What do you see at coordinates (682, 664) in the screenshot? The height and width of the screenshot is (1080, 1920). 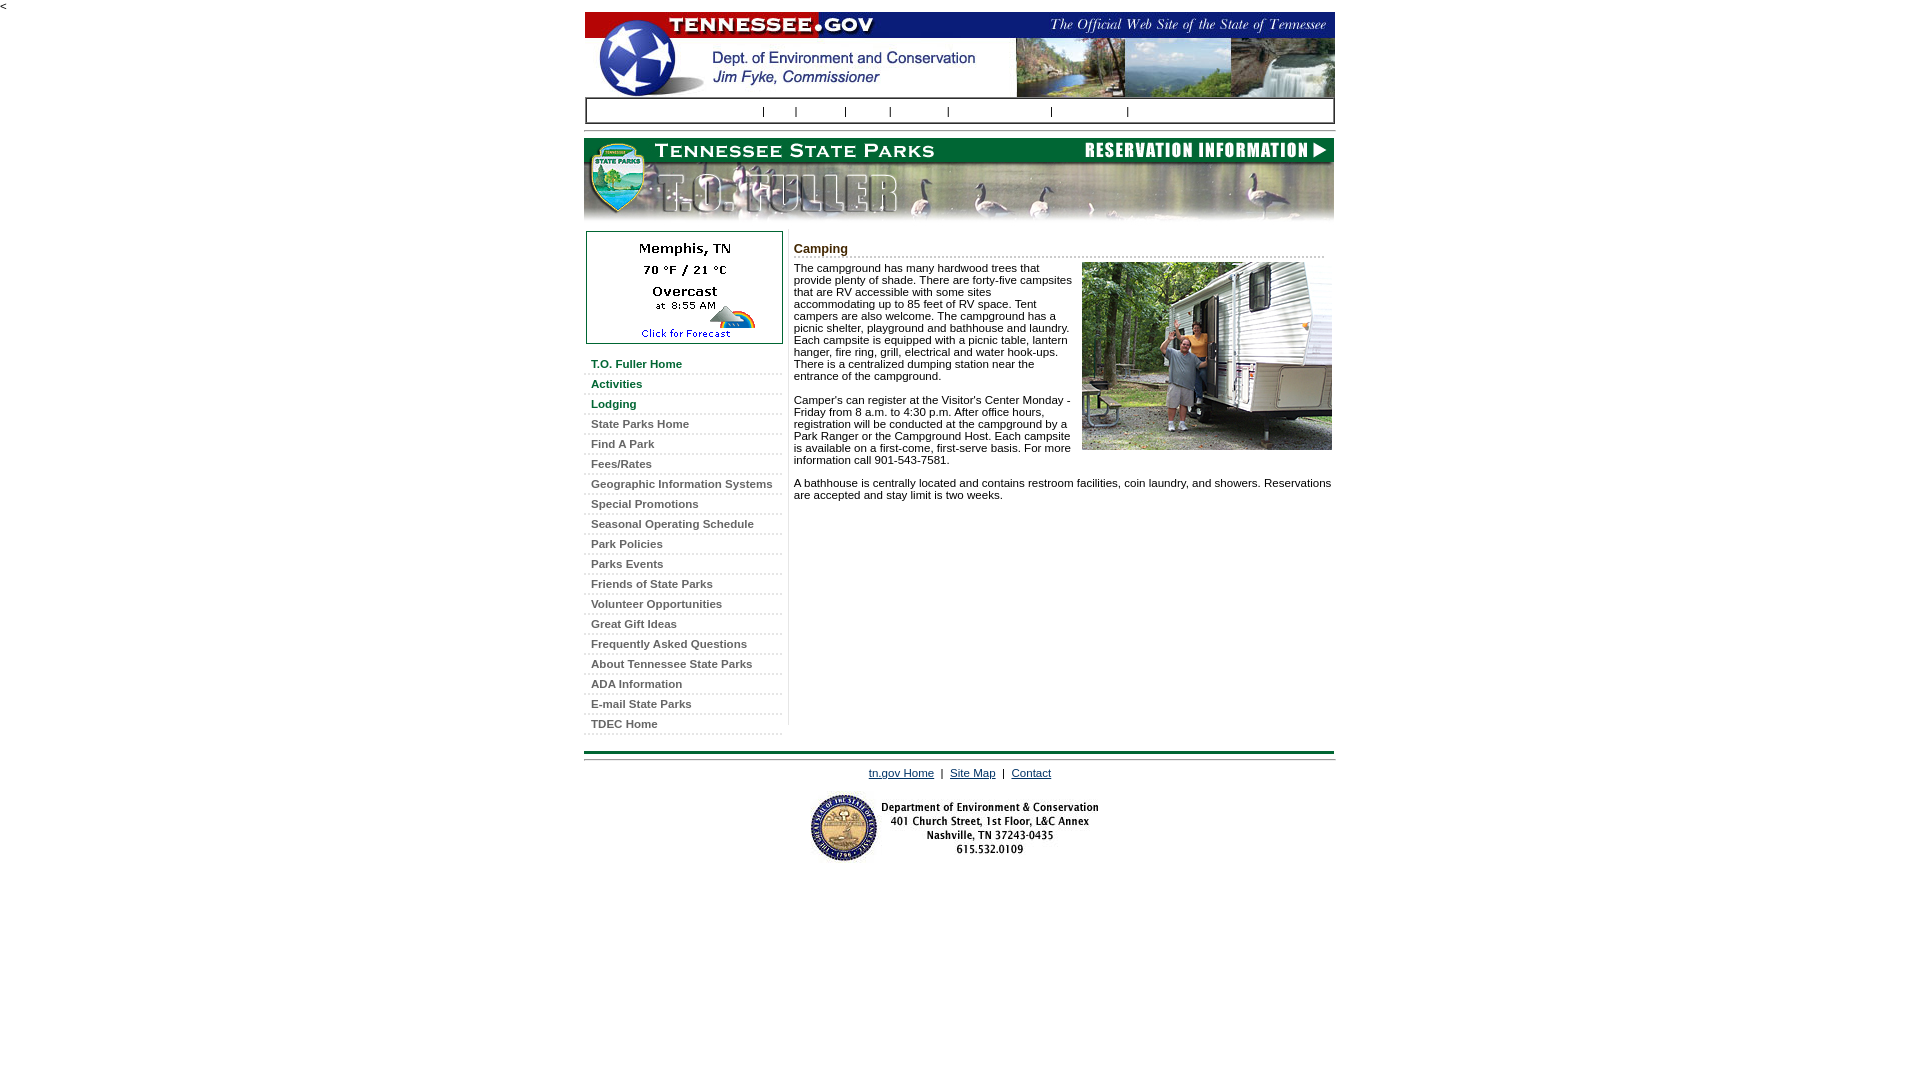 I see `About Tennessee State Parks` at bounding box center [682, 664].